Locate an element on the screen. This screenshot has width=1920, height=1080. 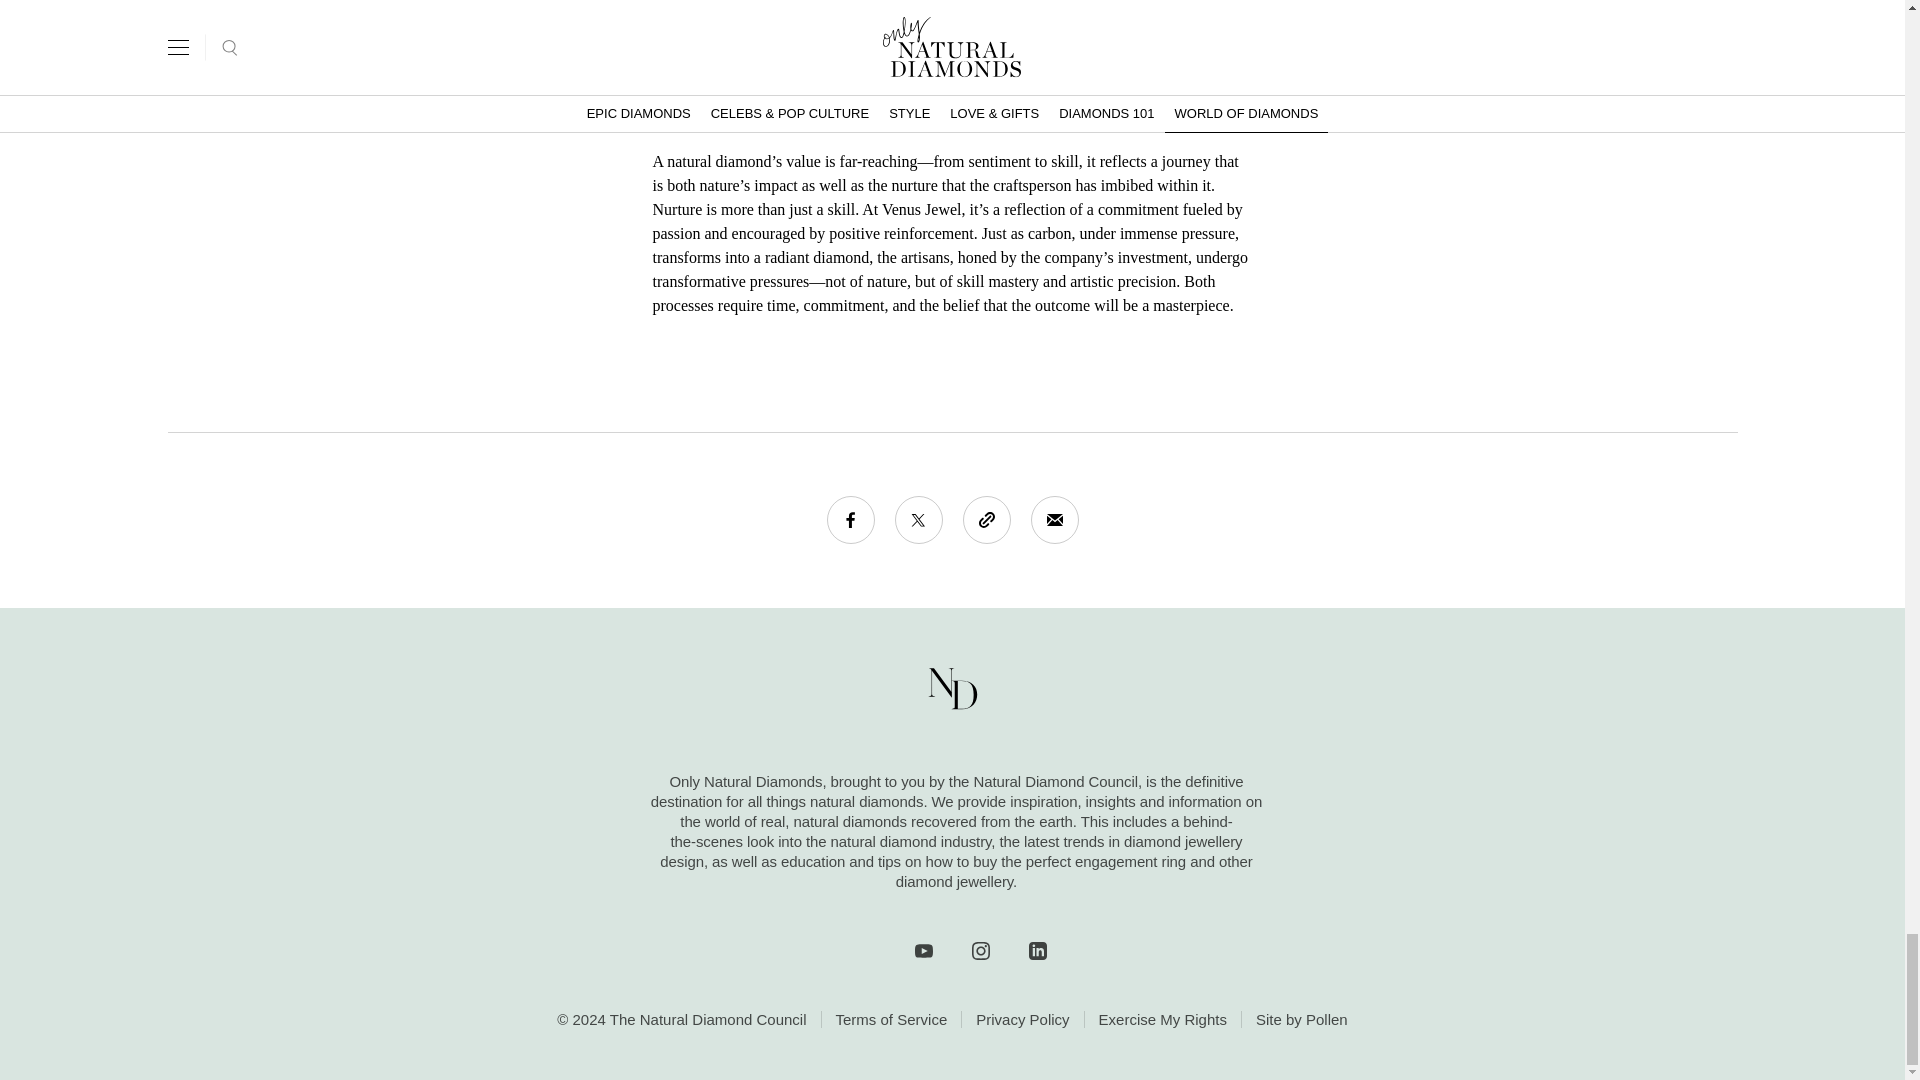
Email this page is located at coordinates (1053, 520).